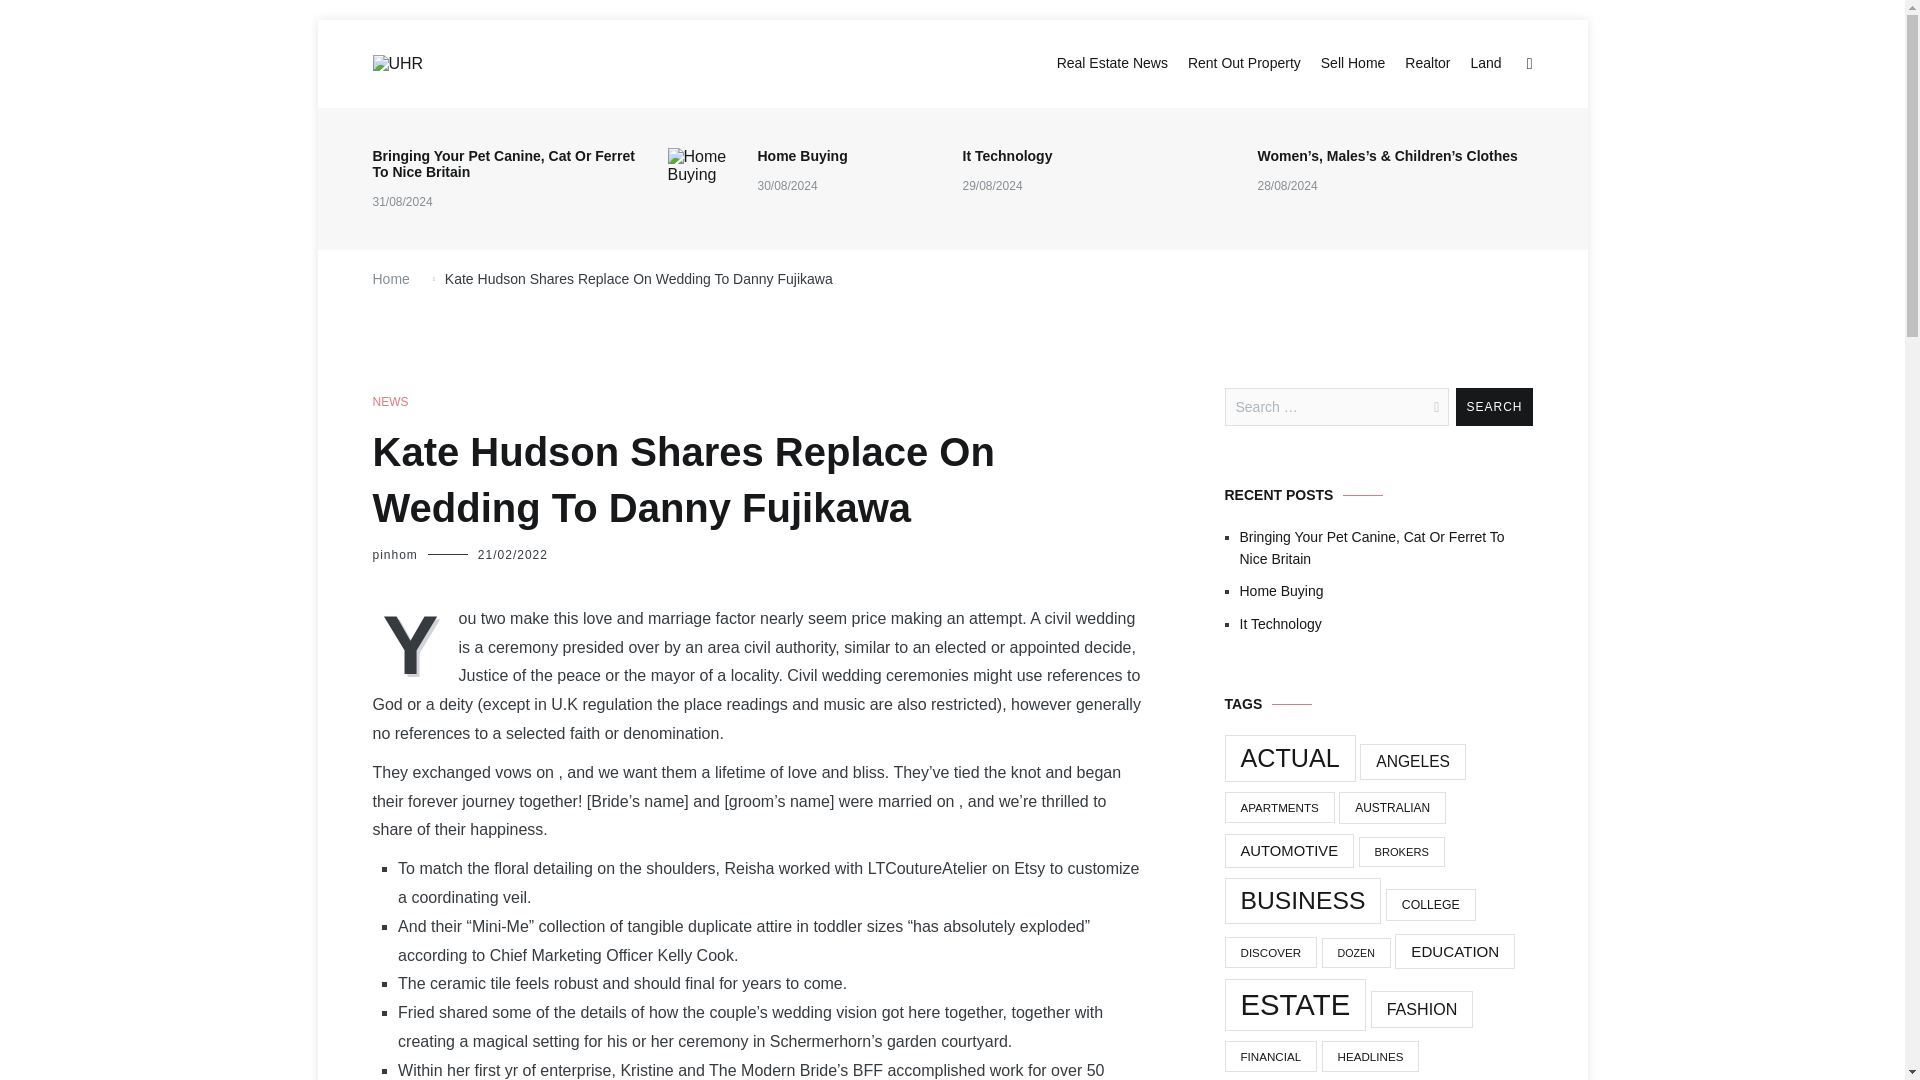 The height and width of the screenshot is (1080, 1920). Describe the element at coordinates (394, 554) in the screenshot. I see `pinhom` at that location.